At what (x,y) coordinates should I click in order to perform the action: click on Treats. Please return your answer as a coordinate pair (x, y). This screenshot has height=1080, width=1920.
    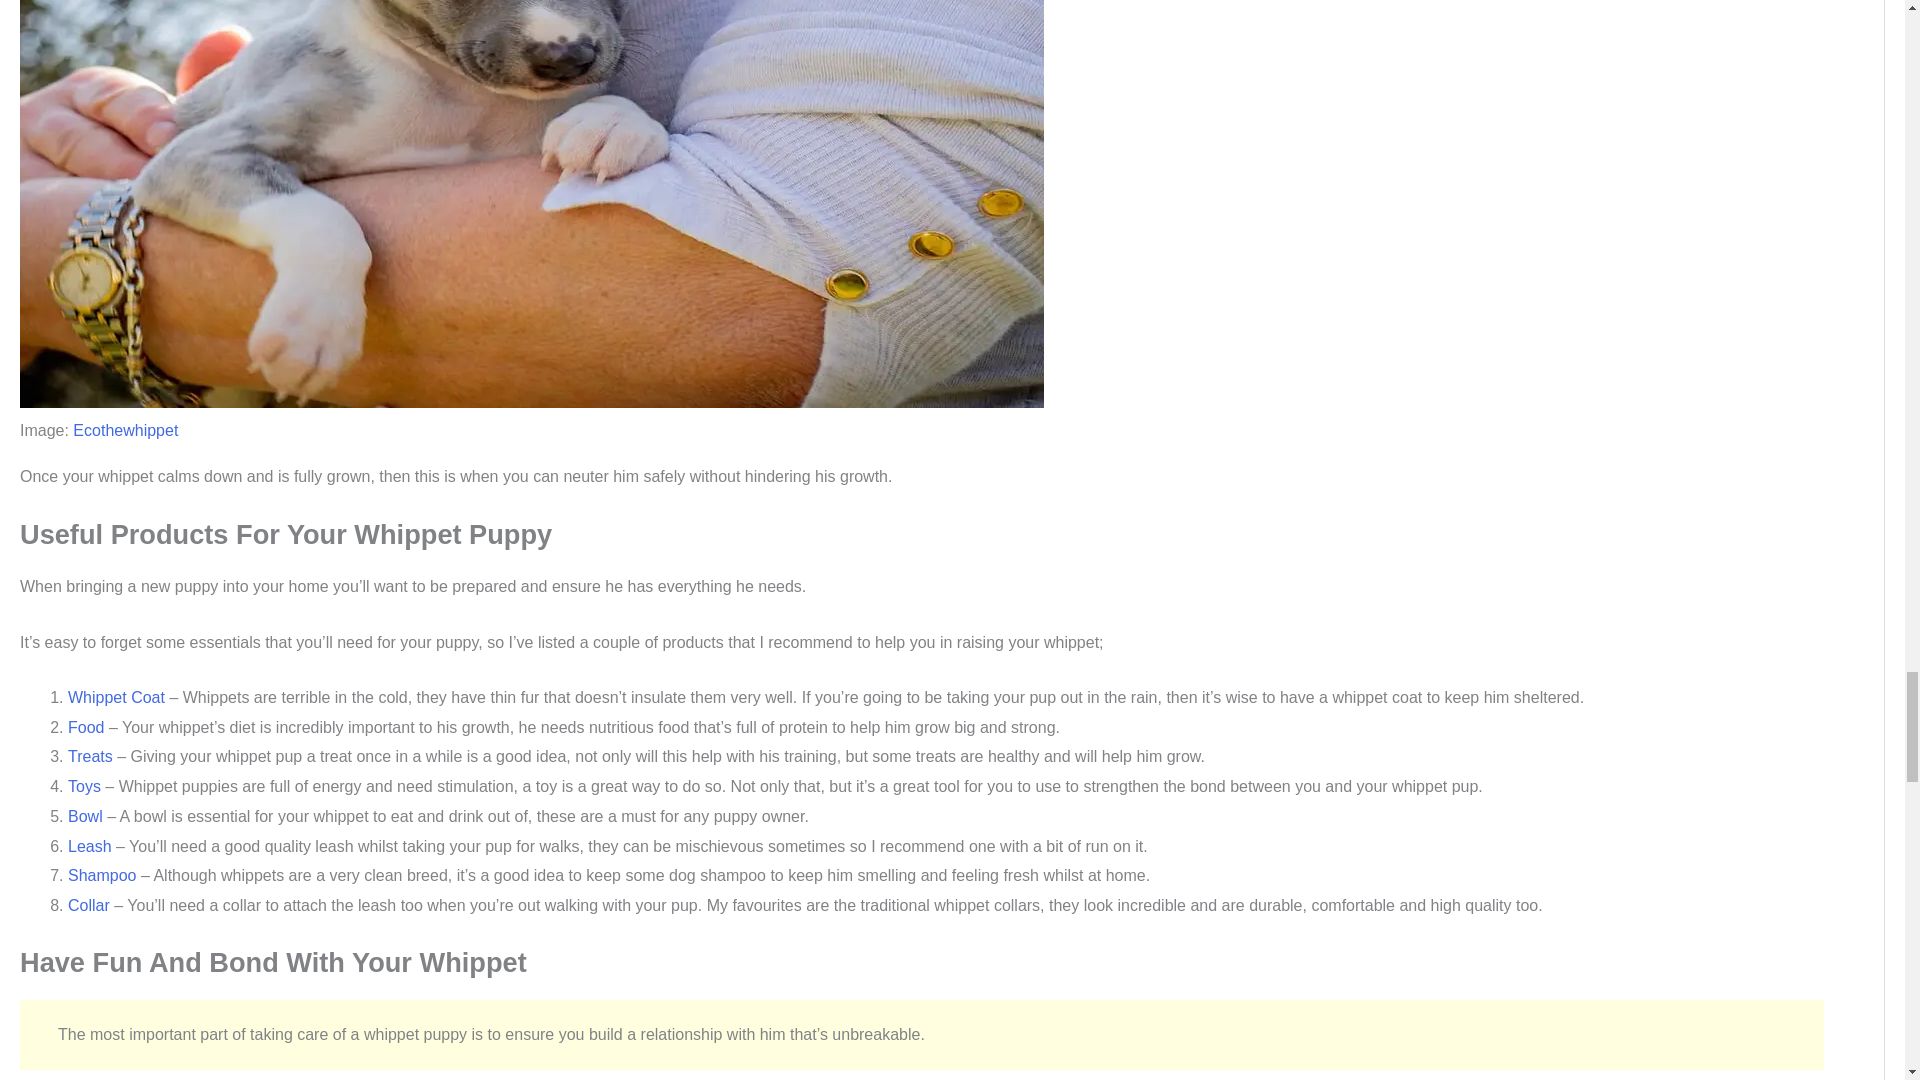
    Looking at the image, I should click on (90, 756).